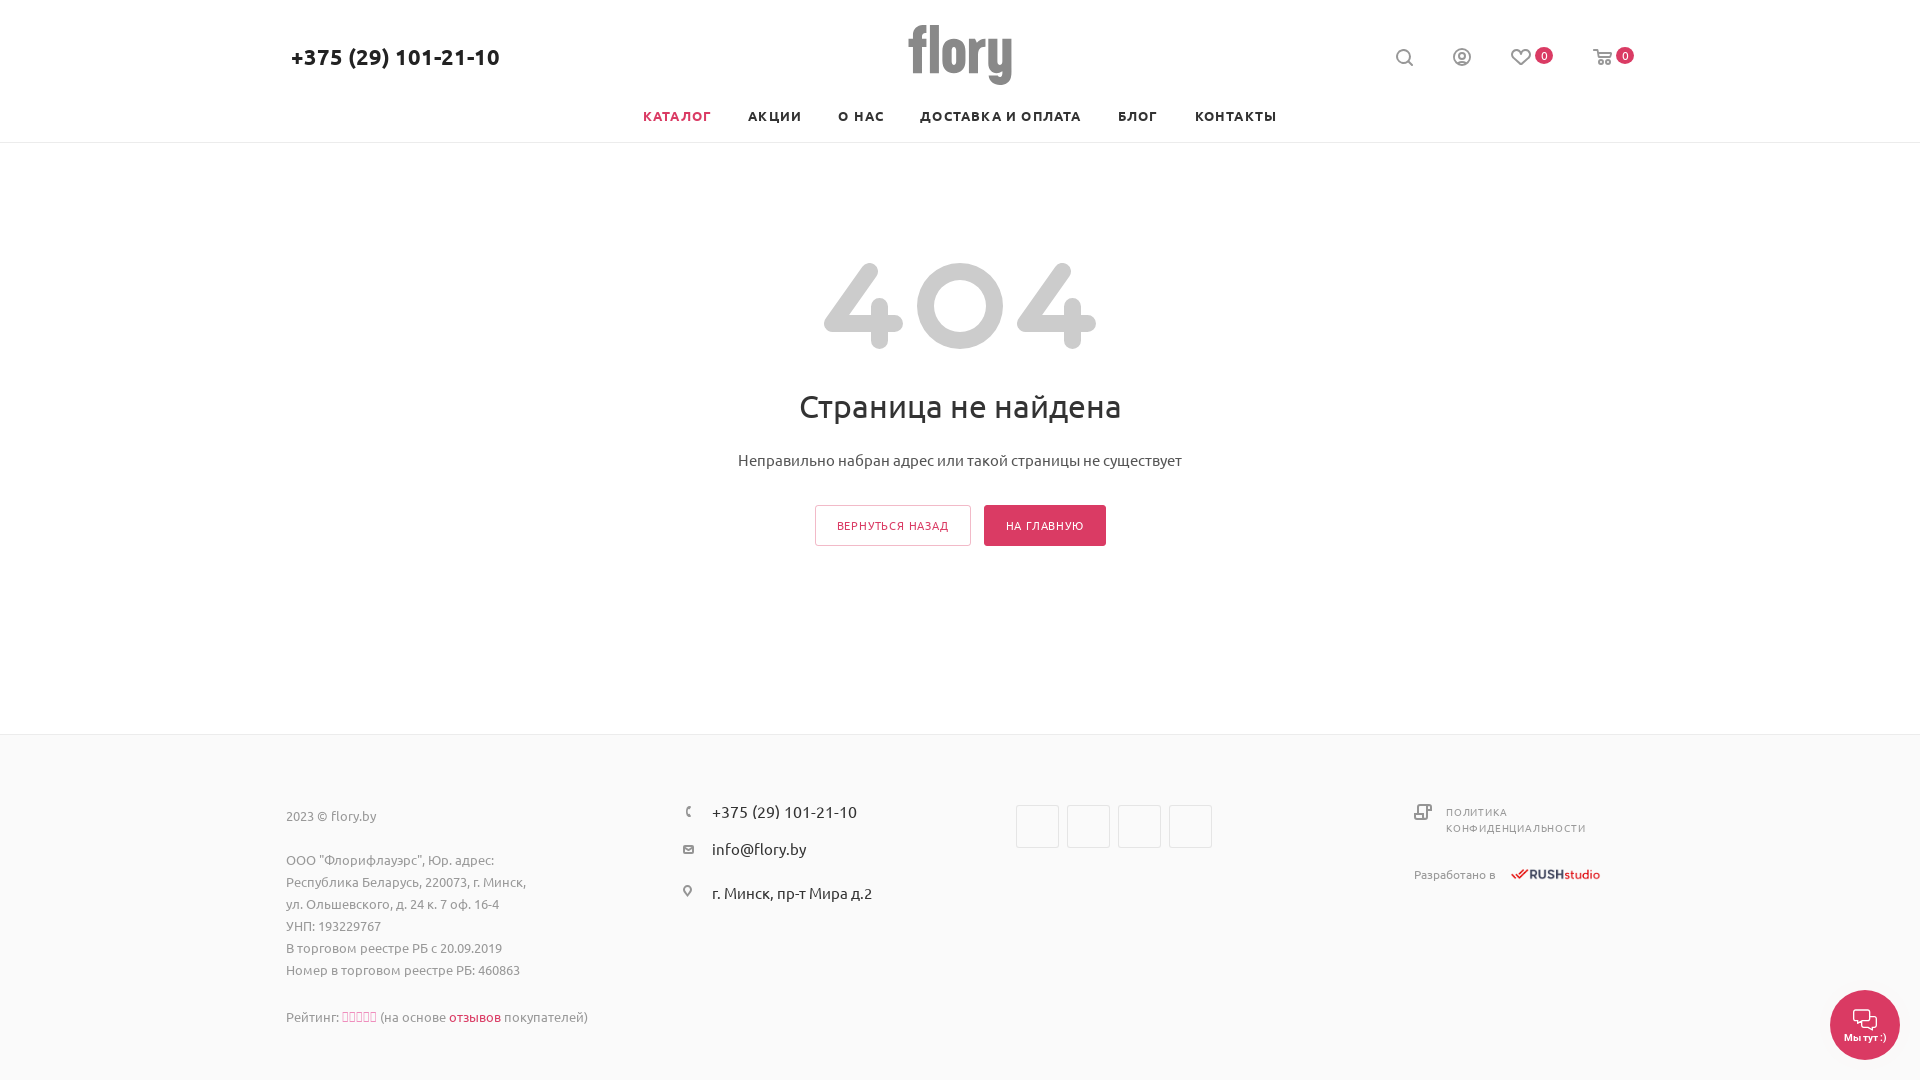 The width and height of the screenshot is (1920, 1080). Describe the element at coordinates (1122, 892) in the screenshot. I see `Visa` at that location.